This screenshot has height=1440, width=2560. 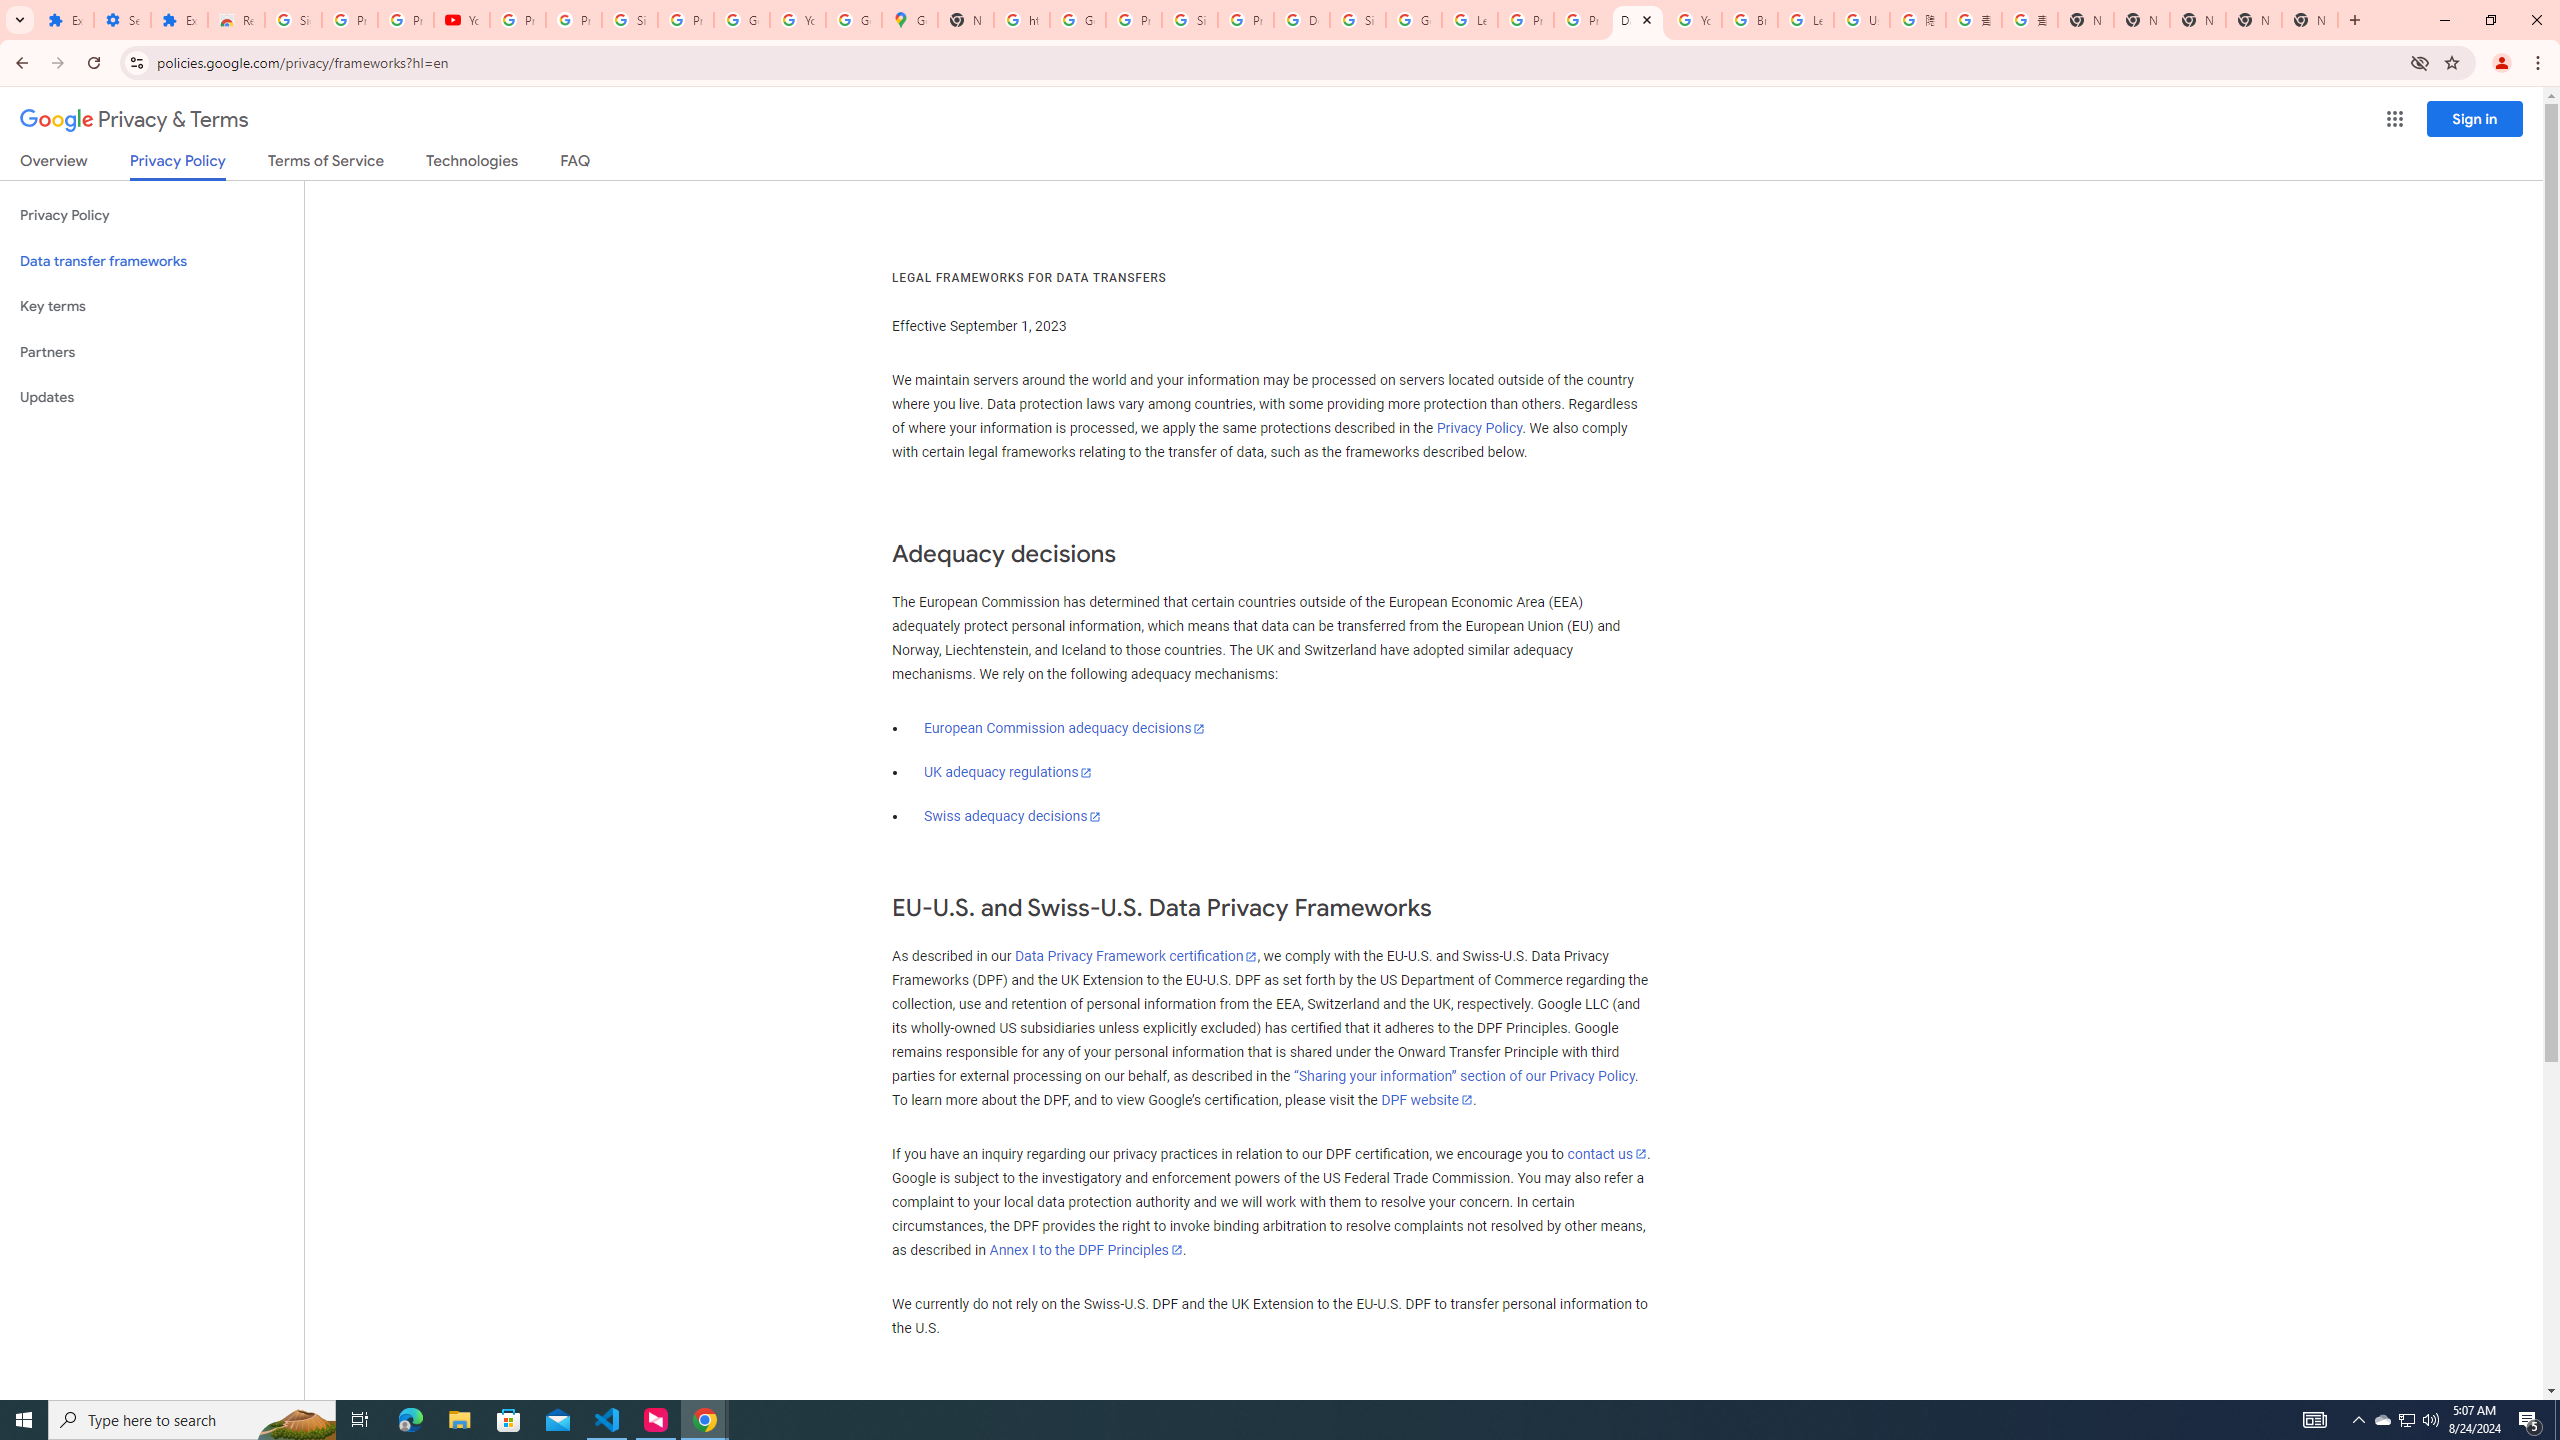 I want to click on Privacy Help Center - Policies Help, so click(x=1582, y=20).